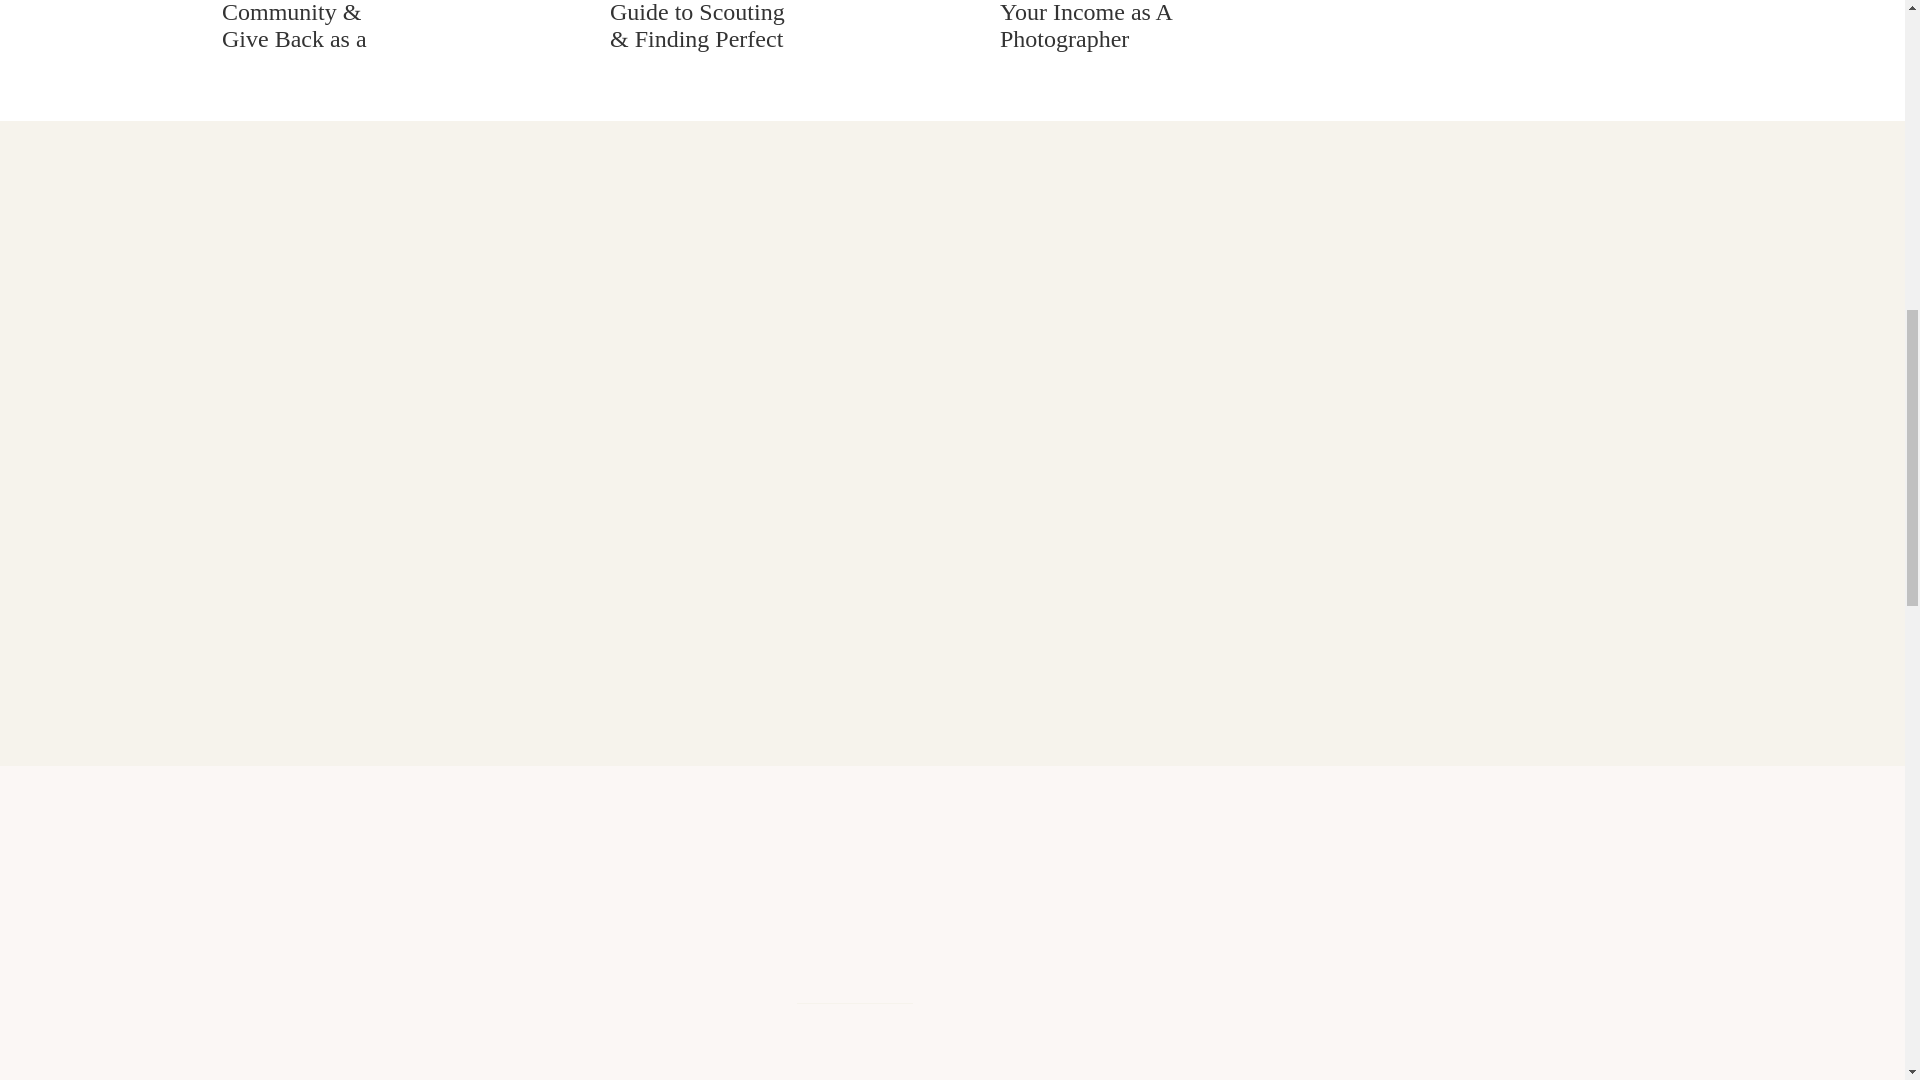 This screenshot has width=1920, height=1080. What do you see at coordinates (890, 32) in the screenshot?
I see `How to Diversify Your Income as A Photographer` at bounding box center [890, 32].